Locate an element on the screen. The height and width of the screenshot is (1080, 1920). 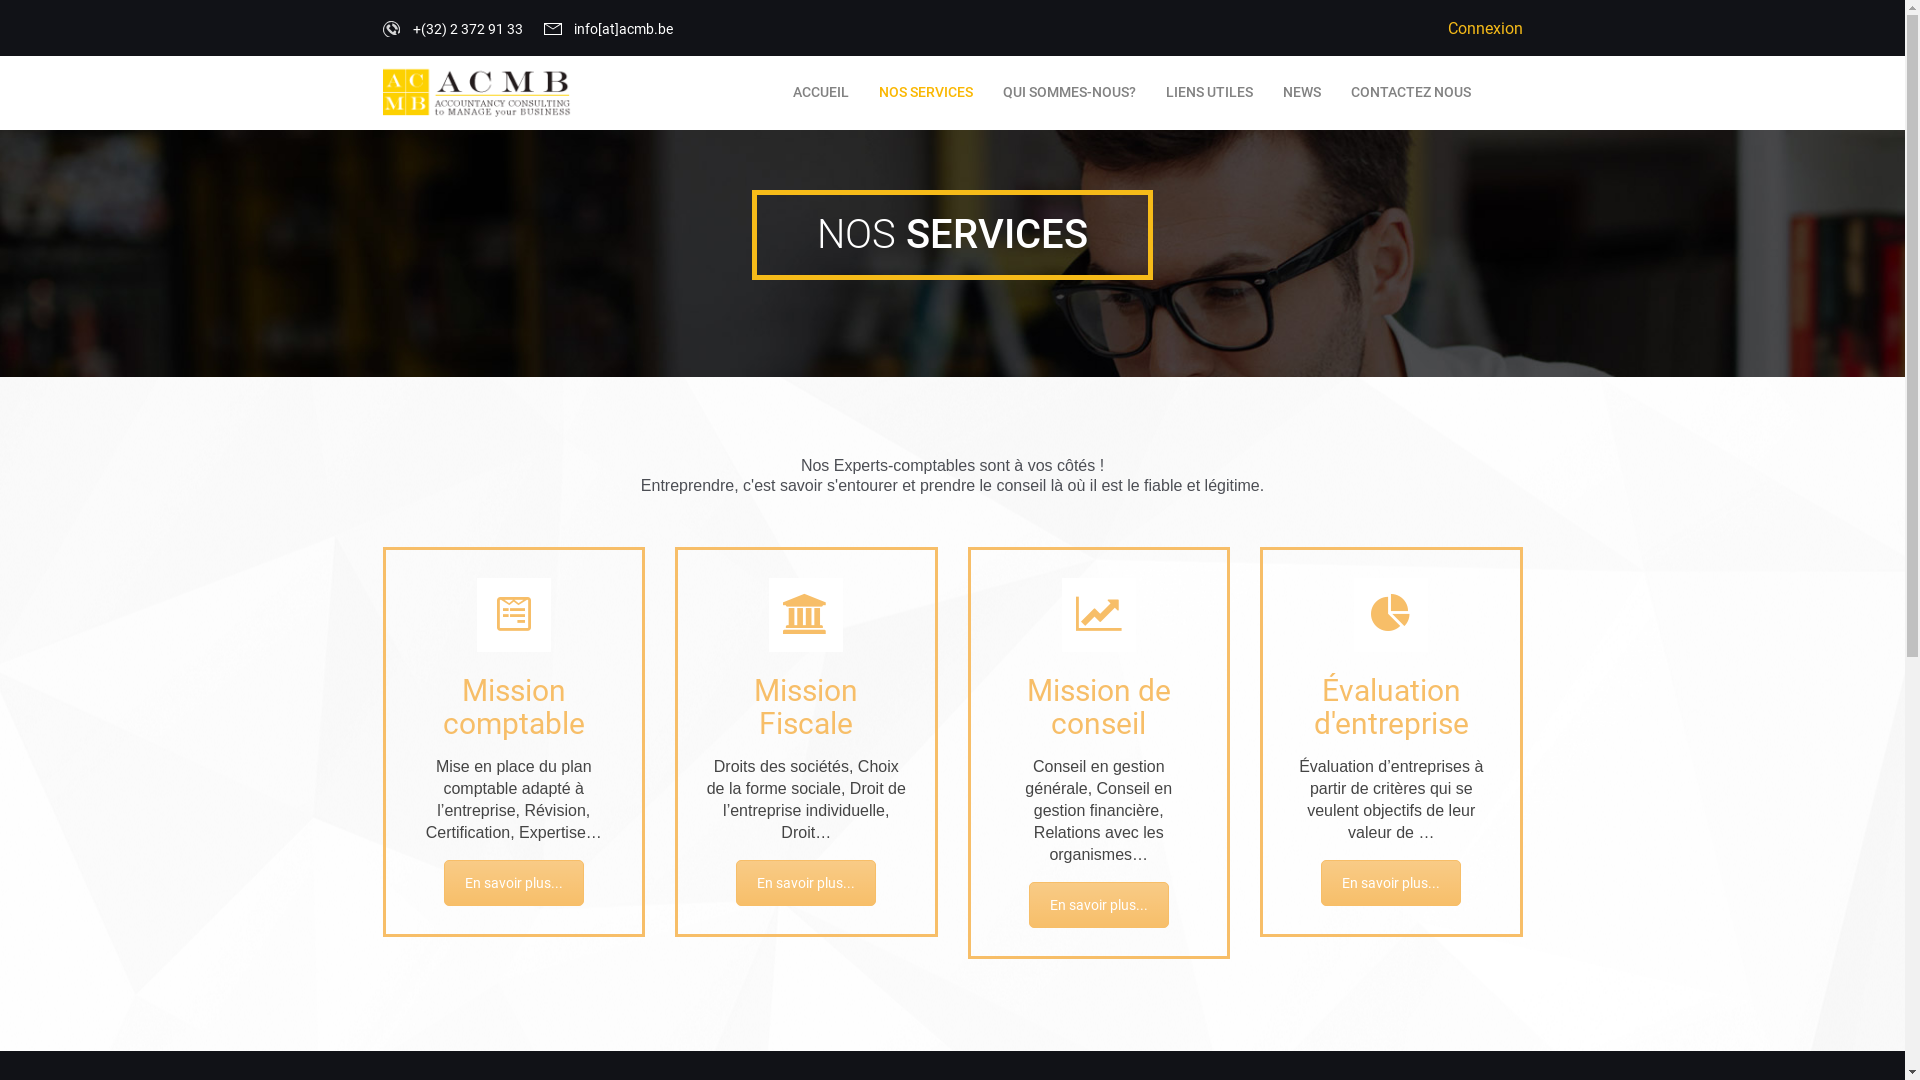
+(32) 2 372 91 33 is located at coordinates (1102, 600).